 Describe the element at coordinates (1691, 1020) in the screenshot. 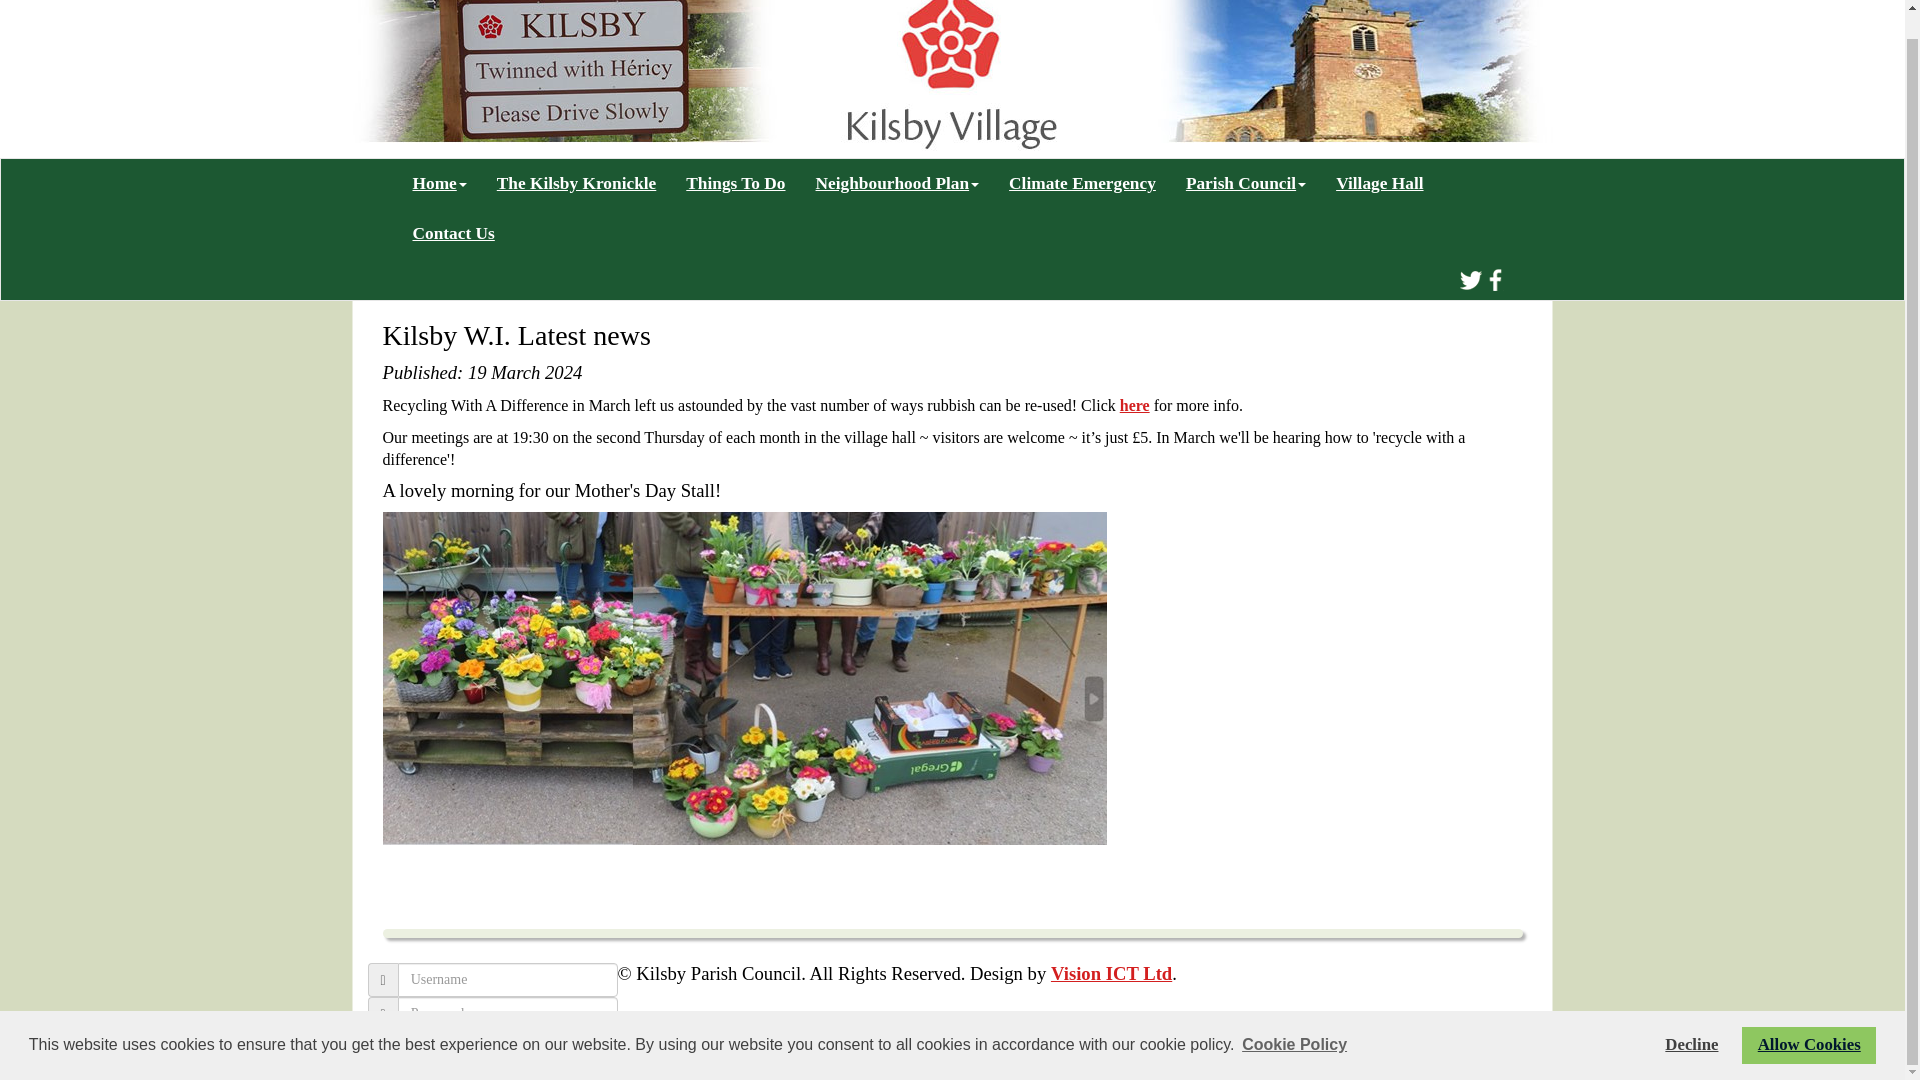

I see `Decline` at that location.